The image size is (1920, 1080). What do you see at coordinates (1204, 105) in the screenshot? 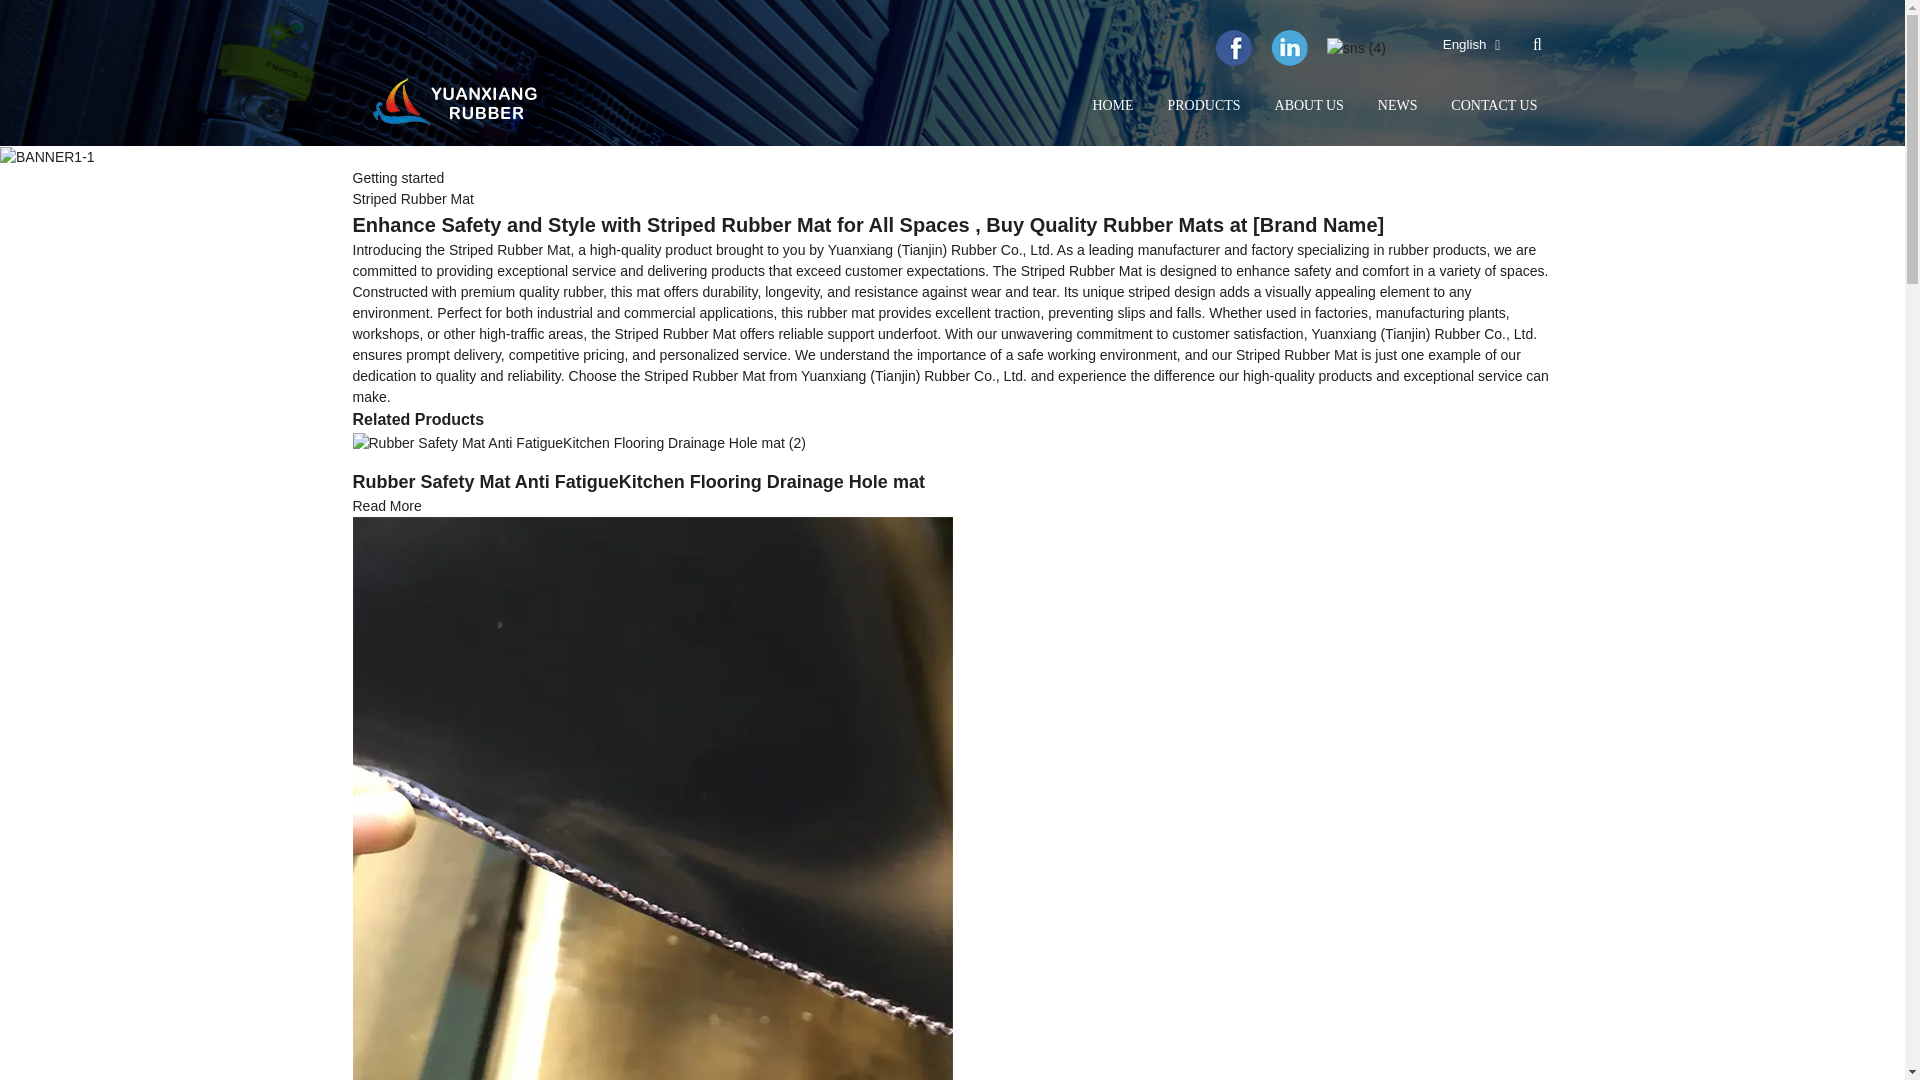
I see `PRODUCTS` at bounding box center [1204, 105].